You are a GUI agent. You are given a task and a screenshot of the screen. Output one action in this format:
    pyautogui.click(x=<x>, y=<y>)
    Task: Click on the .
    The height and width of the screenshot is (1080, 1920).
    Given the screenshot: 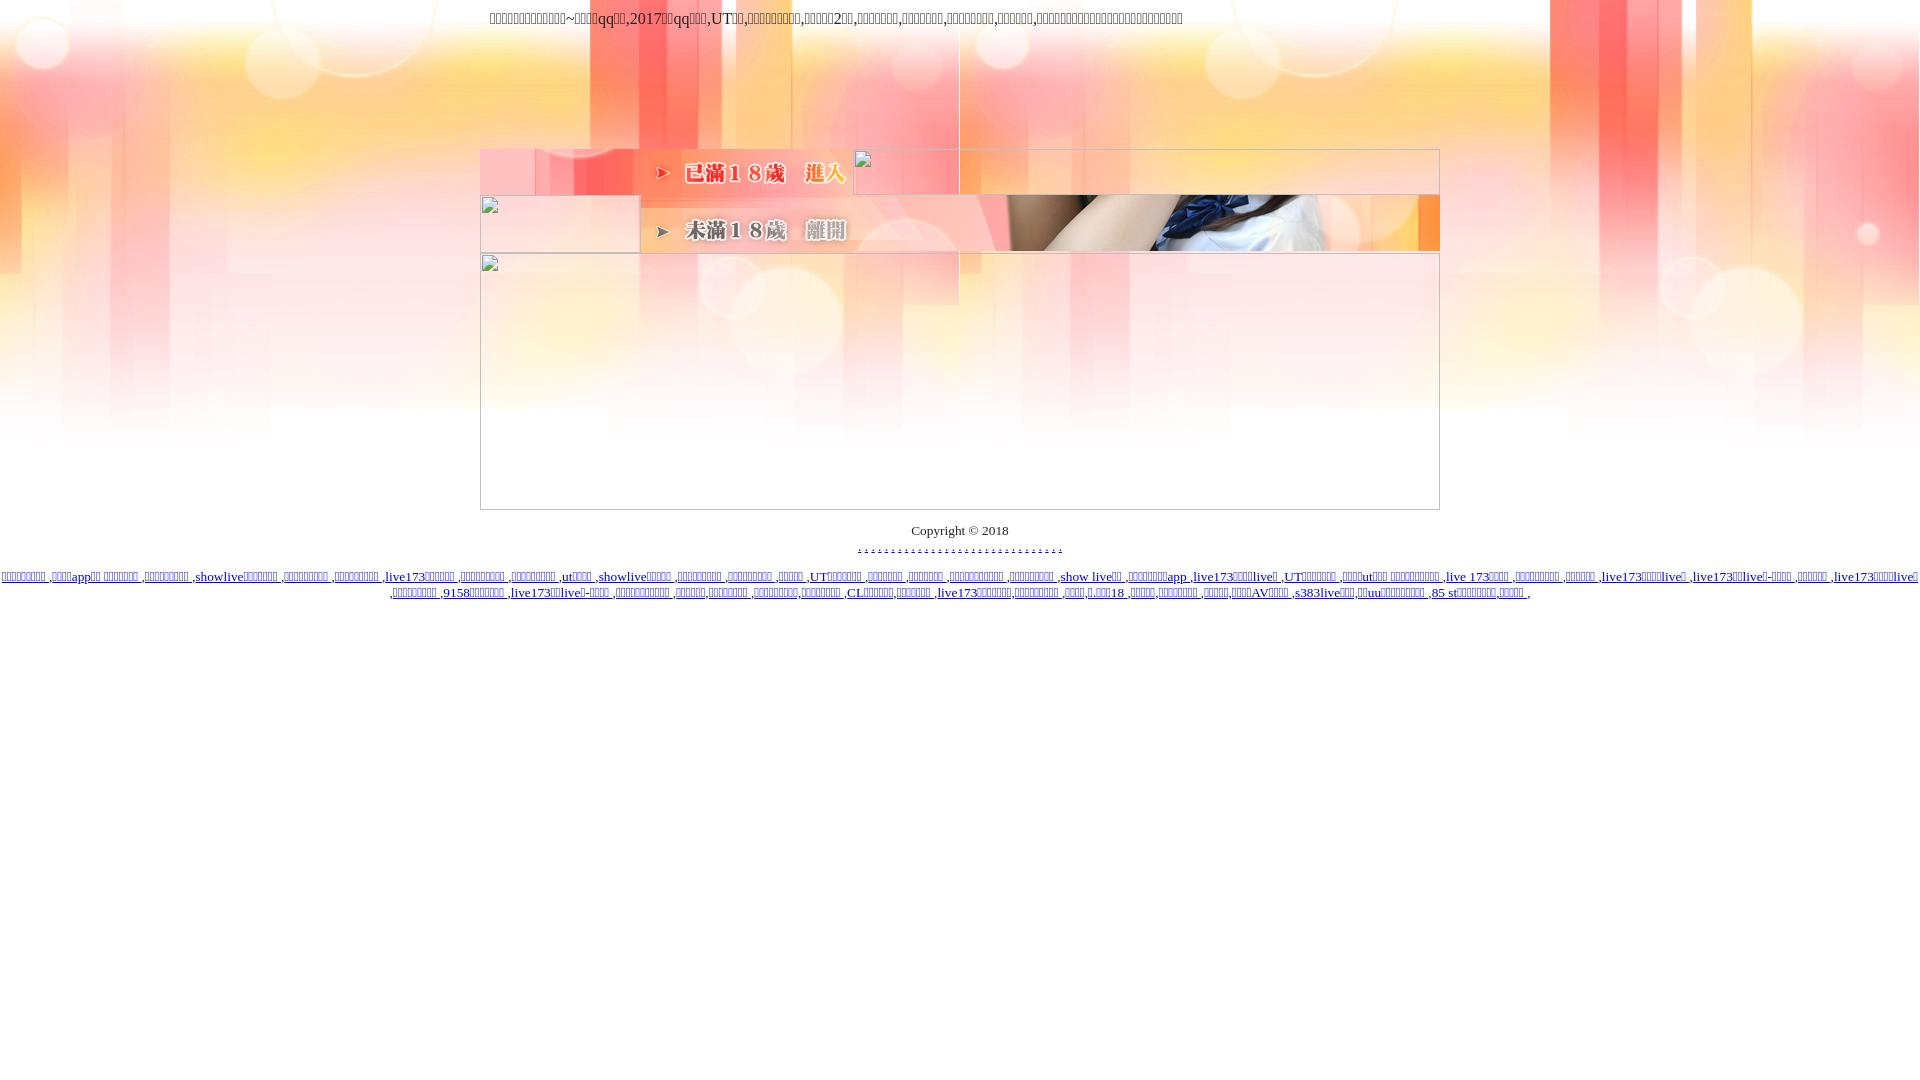 What is the action you would take?
    pyautogui.click(x=1046, y=546)
    